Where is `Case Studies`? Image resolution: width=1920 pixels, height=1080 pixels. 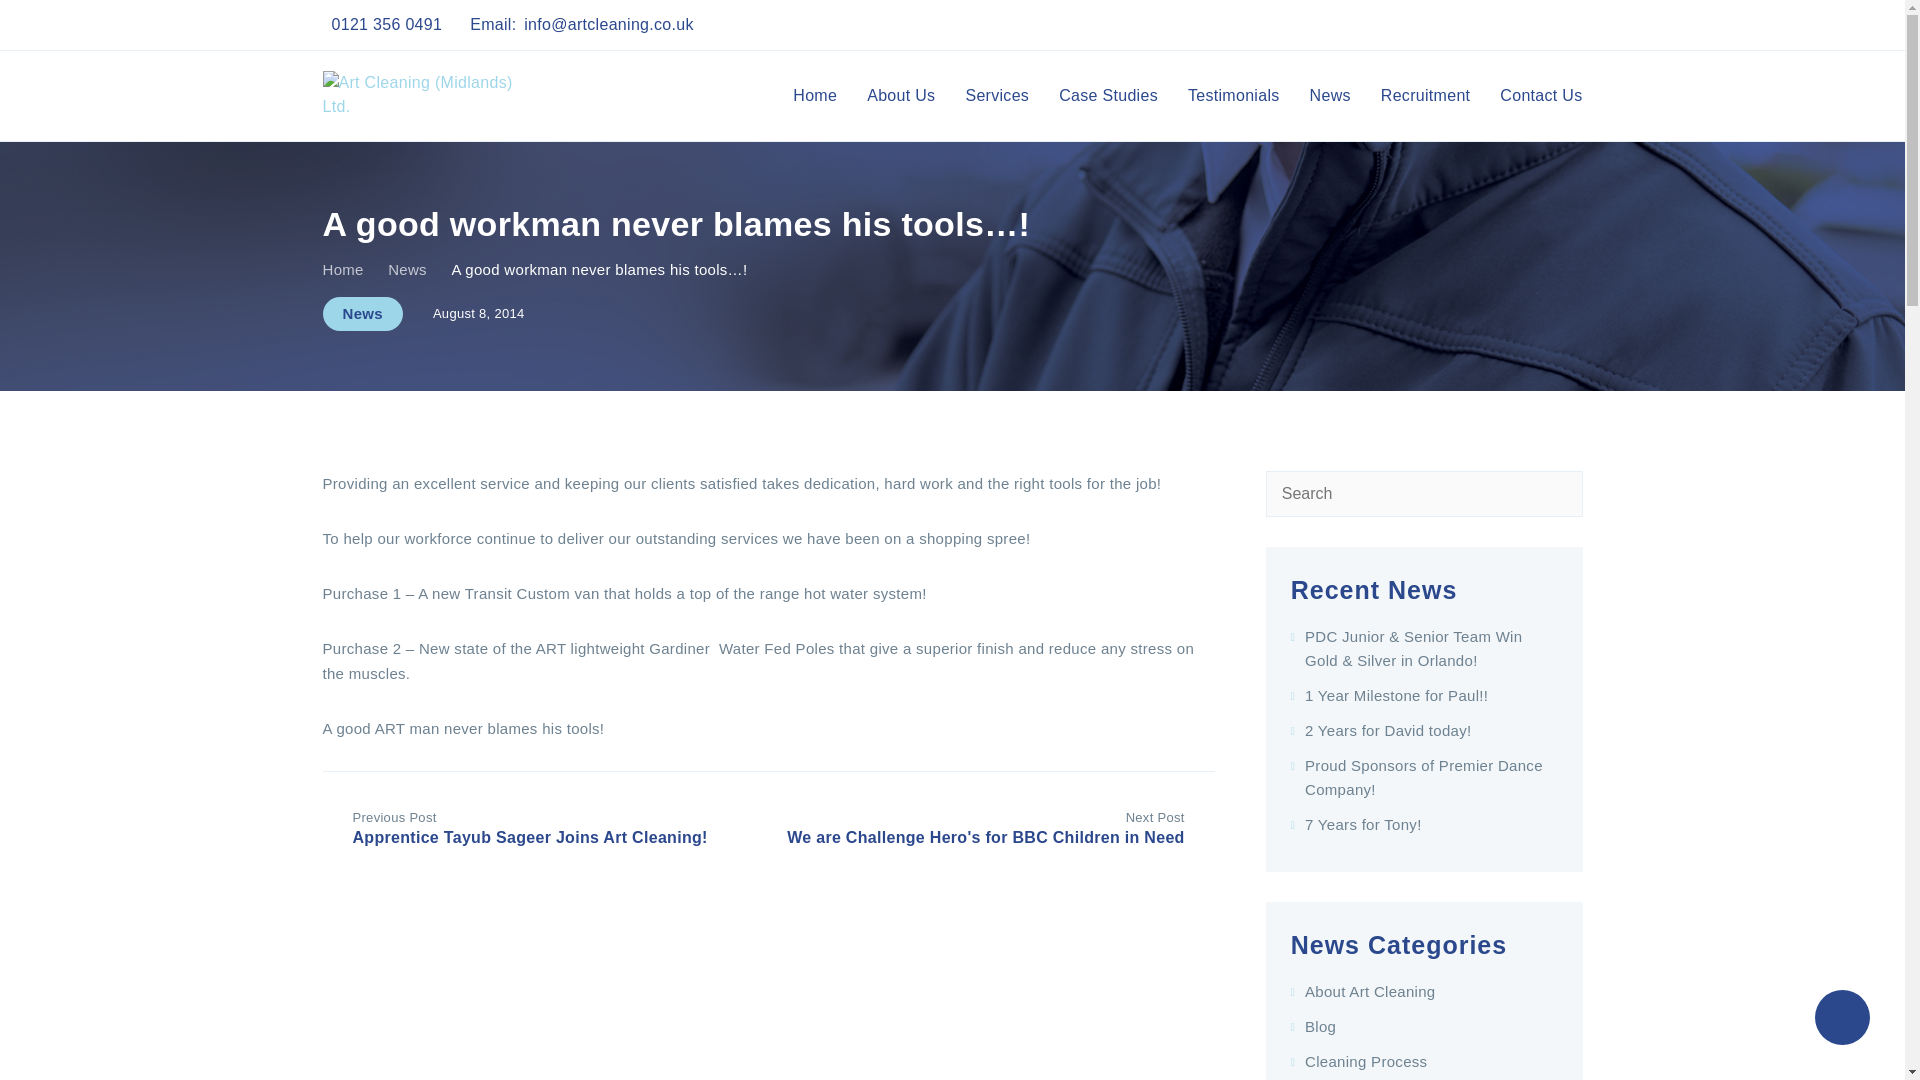
Case Studies is located at coordinates (1108, 96).